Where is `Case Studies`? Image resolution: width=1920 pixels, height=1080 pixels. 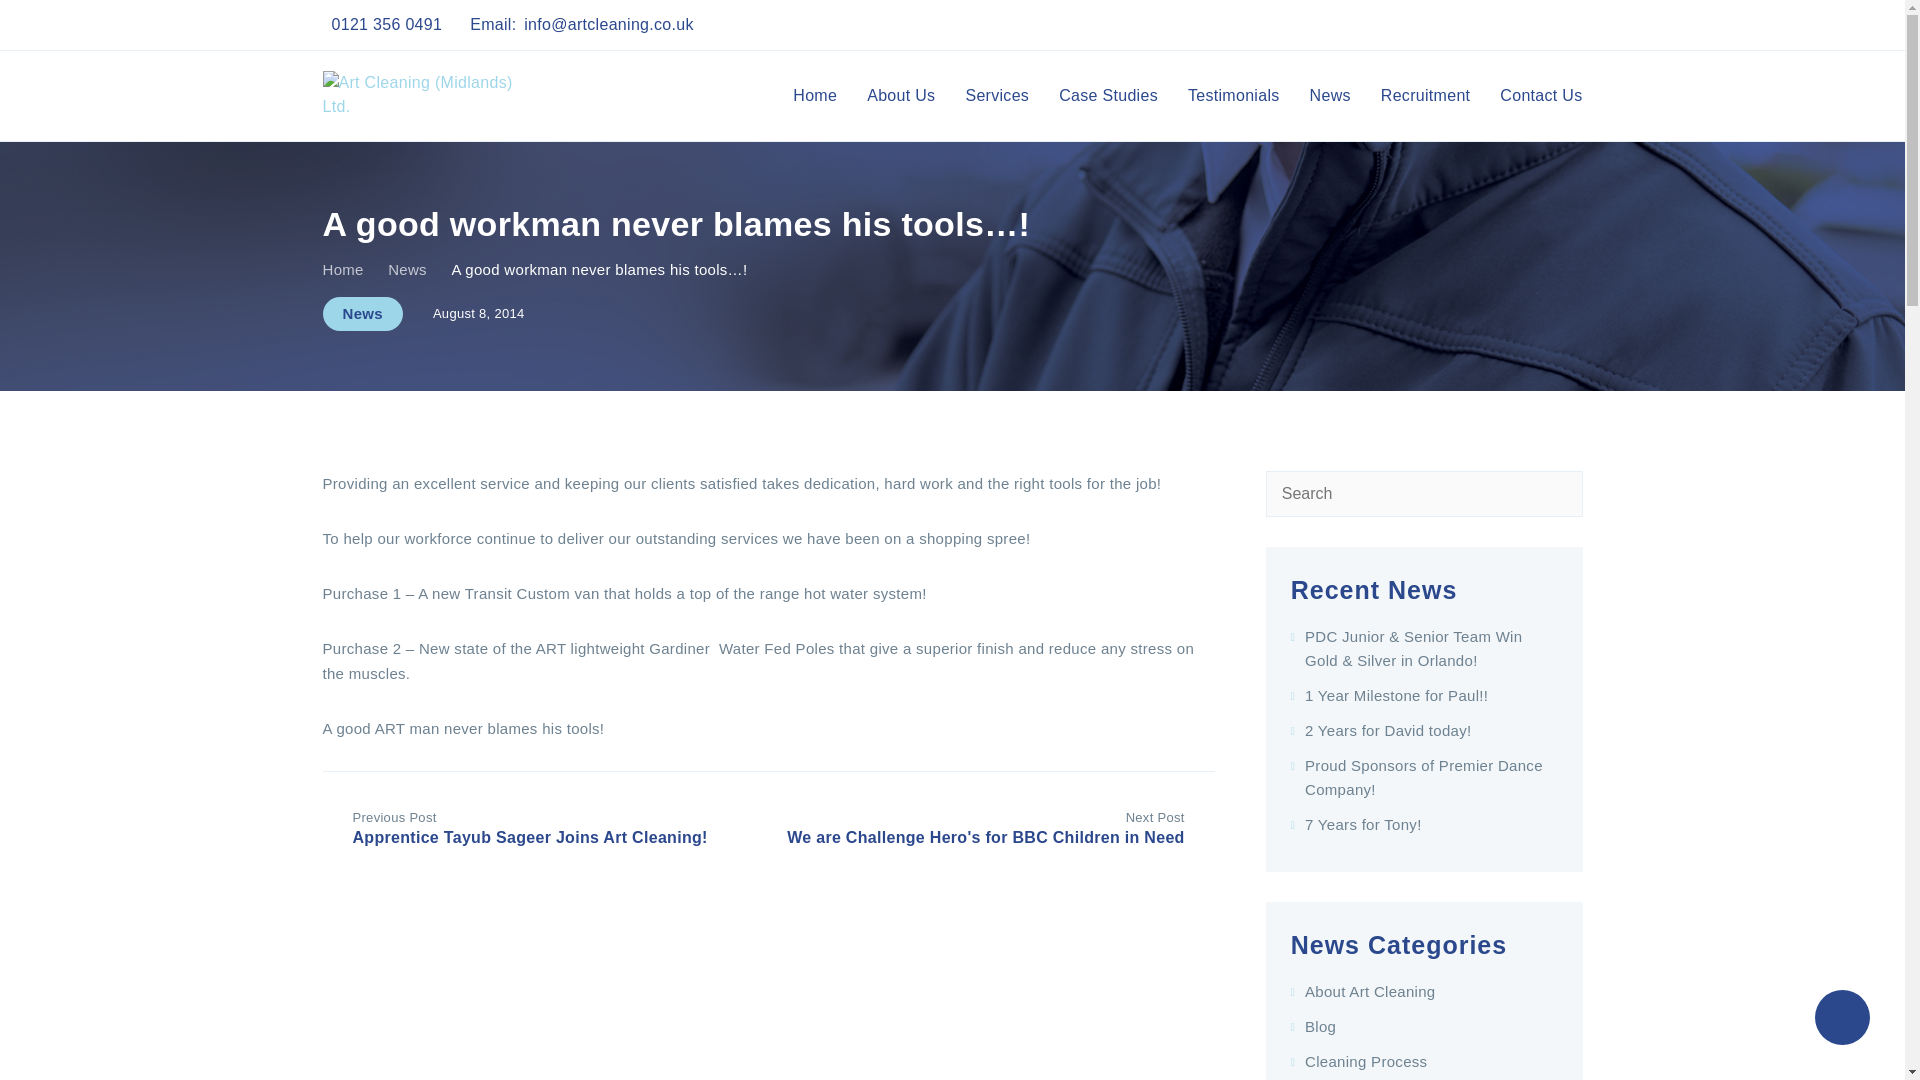
Case Studies is located at coordinates (1108, 96).